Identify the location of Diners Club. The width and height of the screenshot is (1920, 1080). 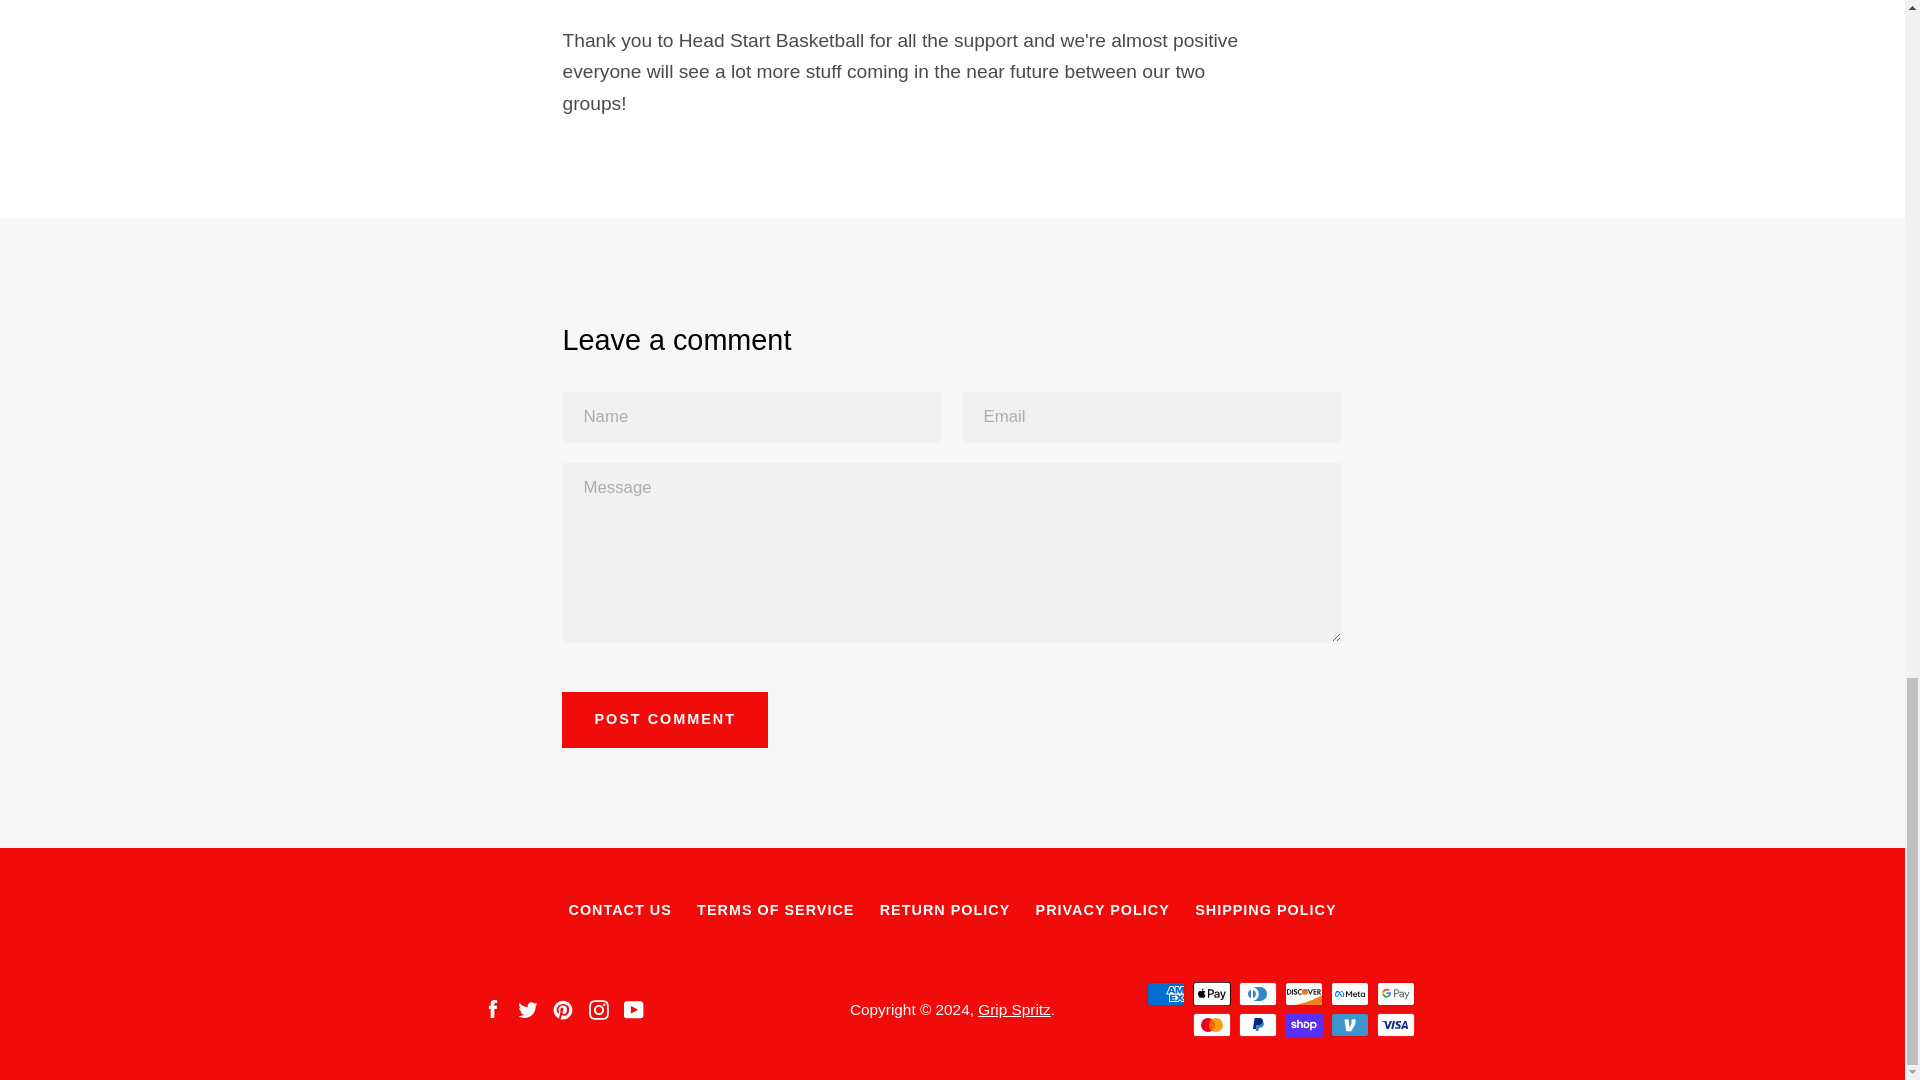
(1257, 993).